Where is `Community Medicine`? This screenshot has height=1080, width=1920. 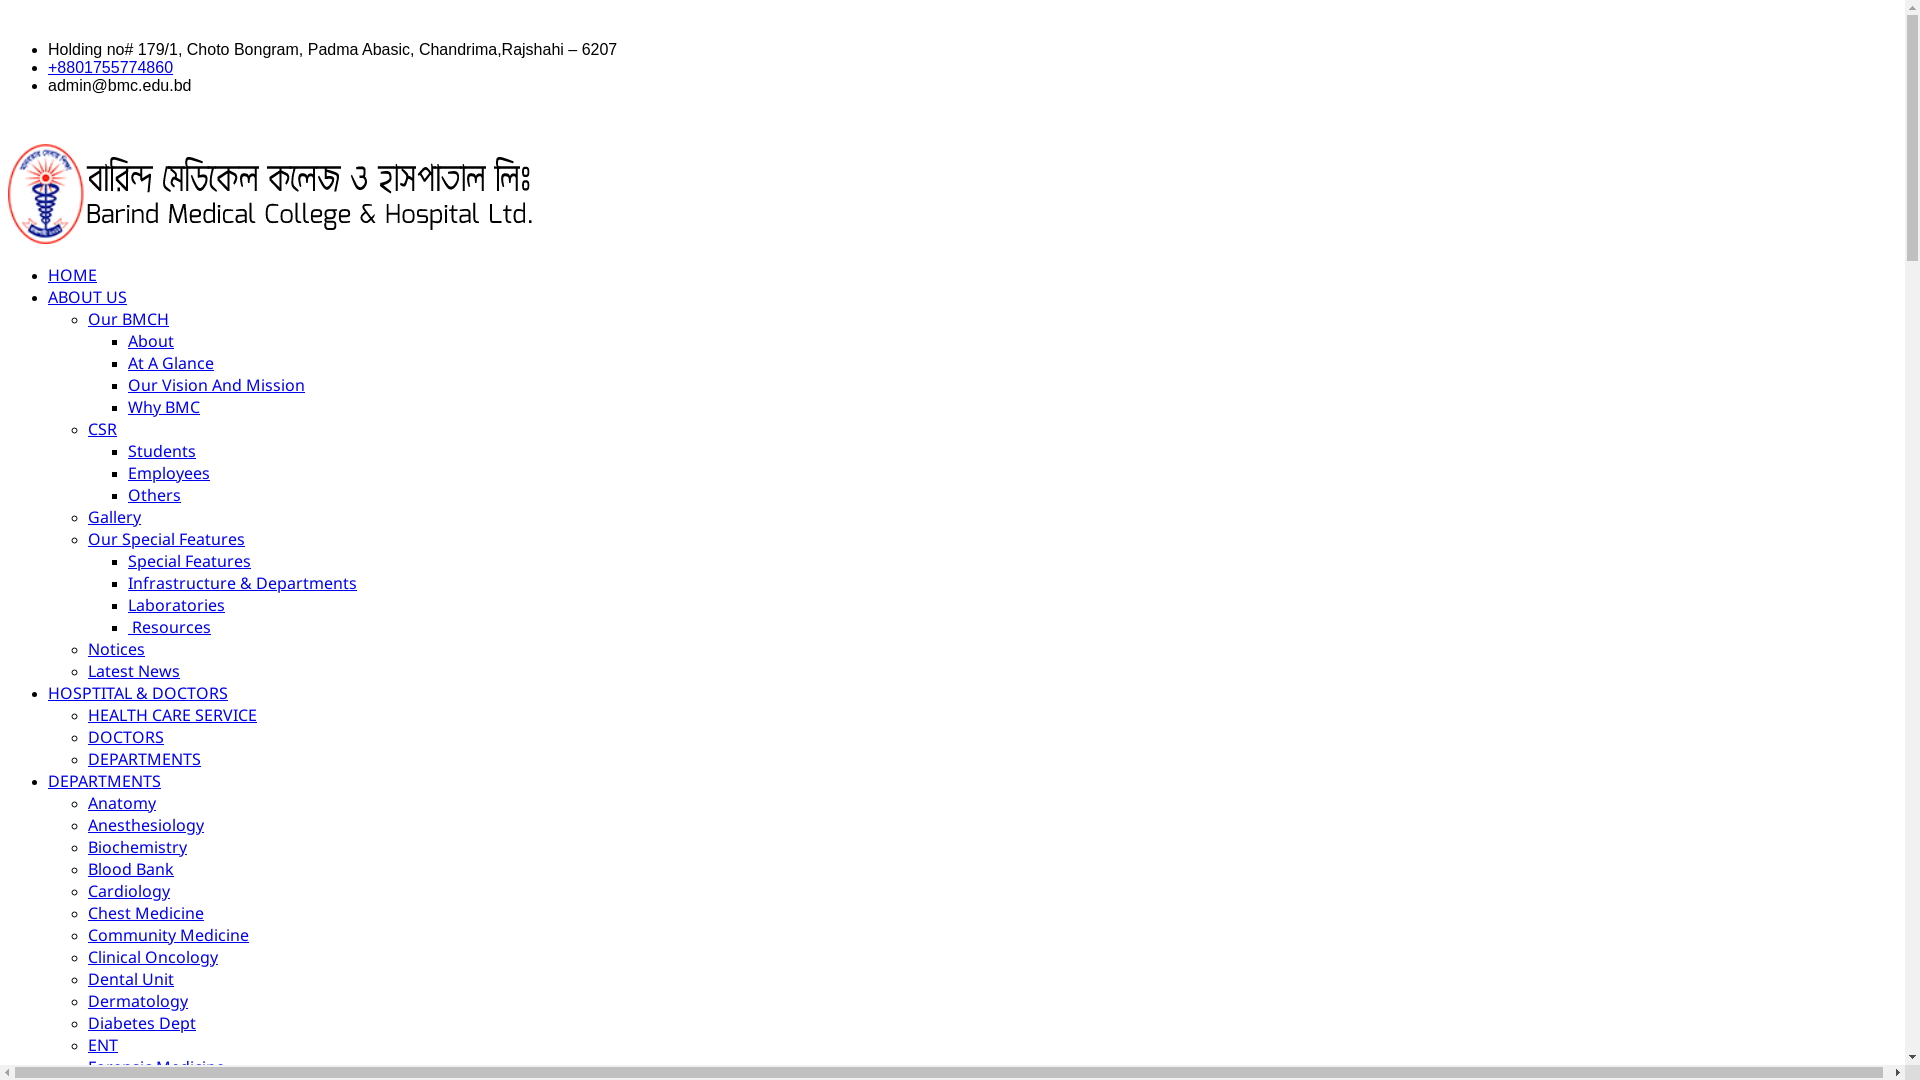
Community Medicine is located at coordinates (168, 935).